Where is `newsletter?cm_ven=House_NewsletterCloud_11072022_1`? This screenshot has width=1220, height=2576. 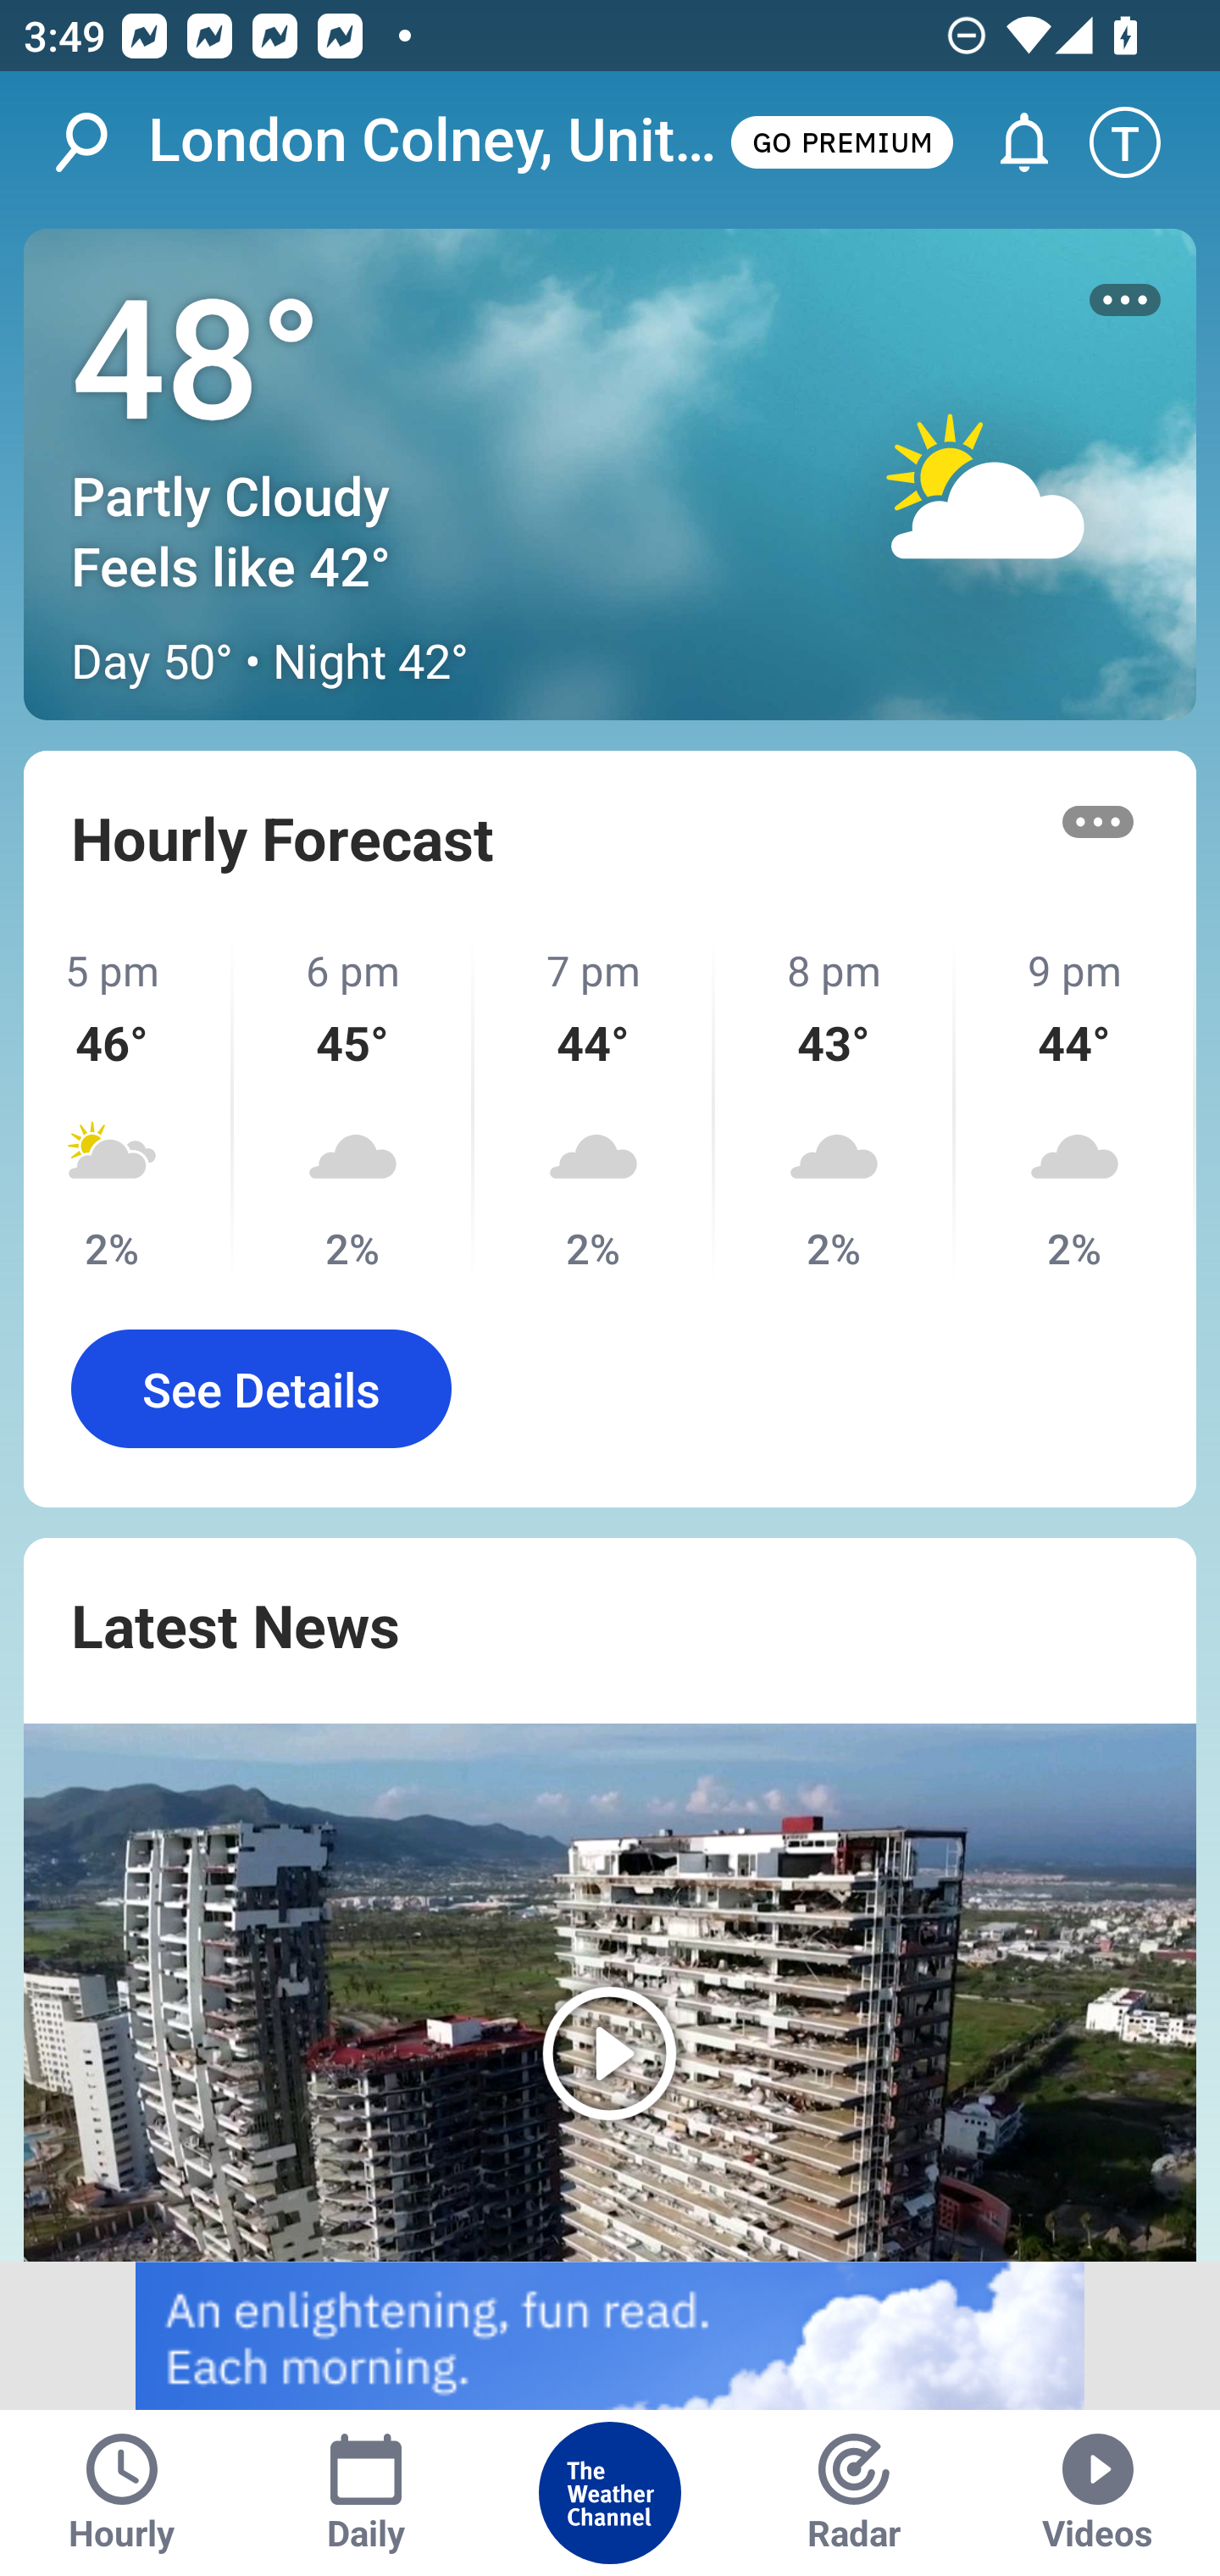 newsletter?cm_ven=House_NewsletterCloud_11072022_1 is located at coordinates (610, 2336).